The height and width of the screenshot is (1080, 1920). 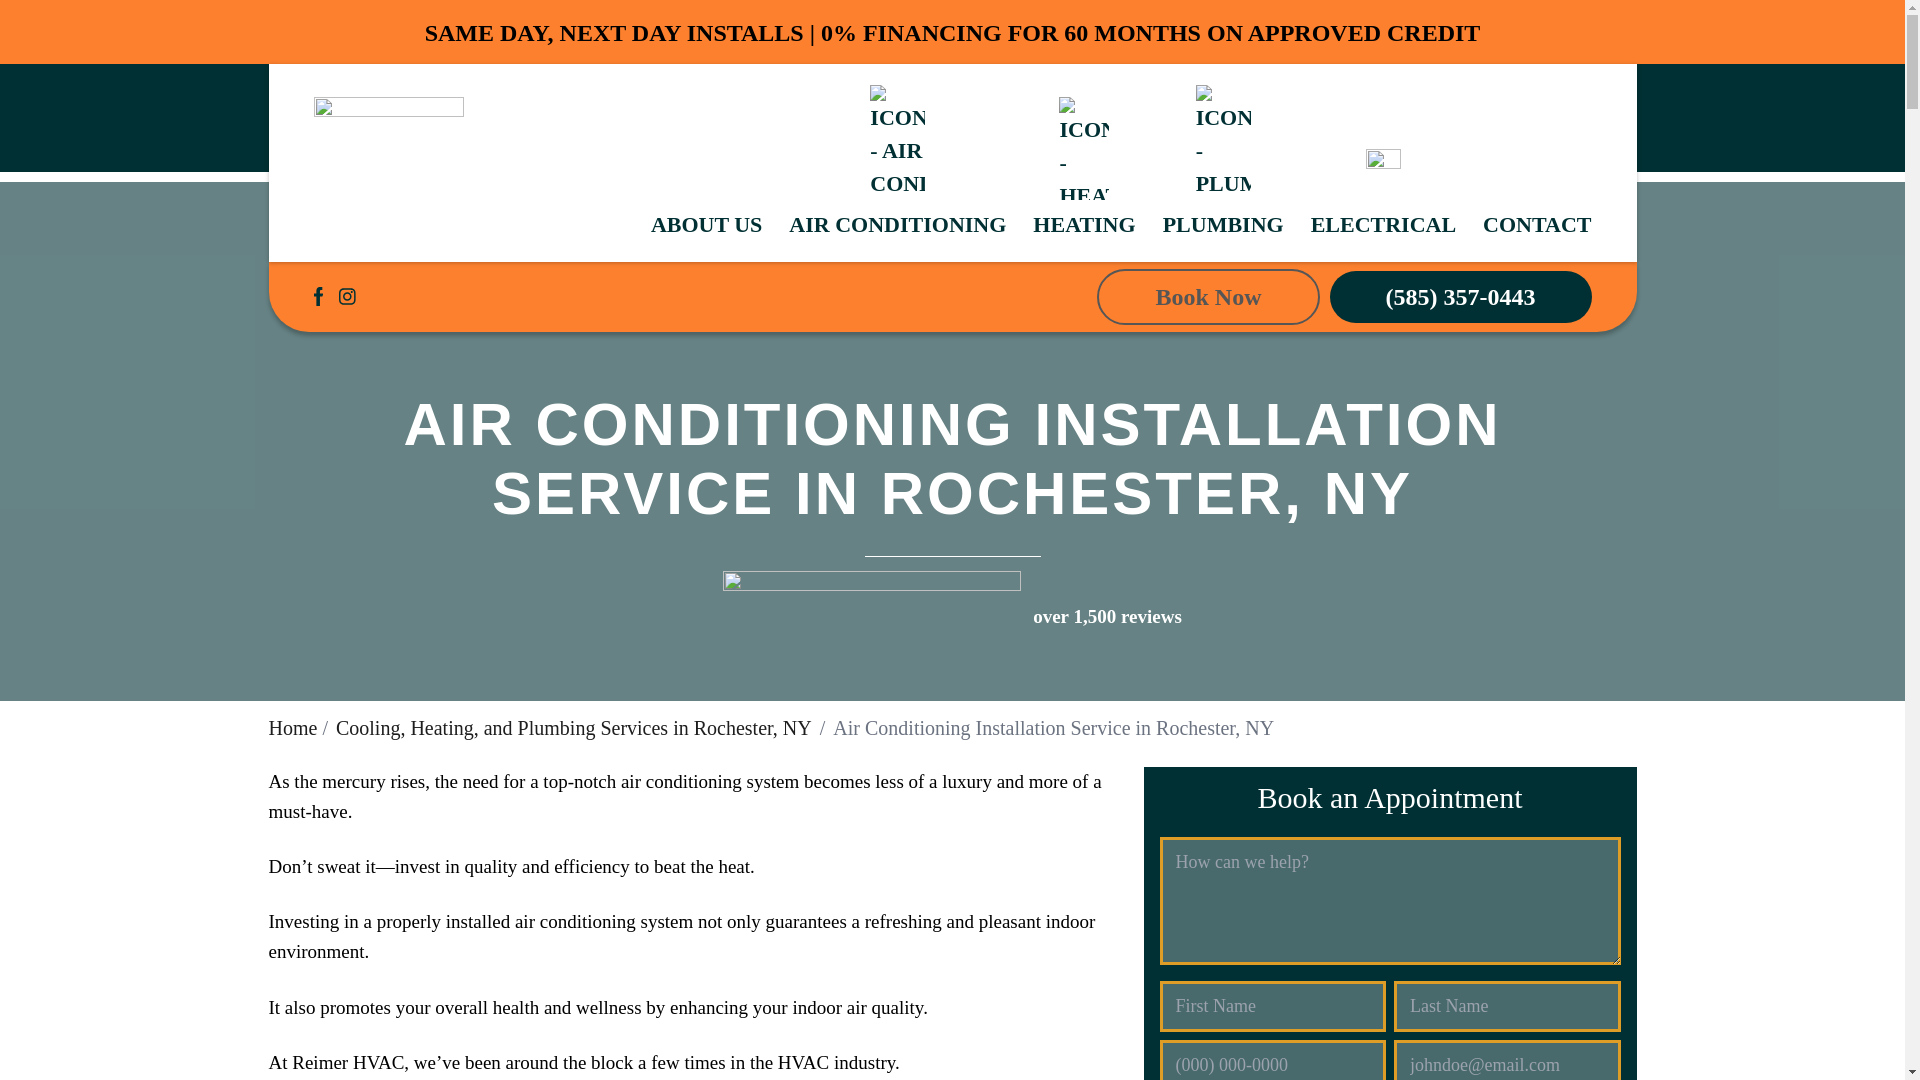 I want to click on AIR CONDITIONING, so click(x=898, y=162).